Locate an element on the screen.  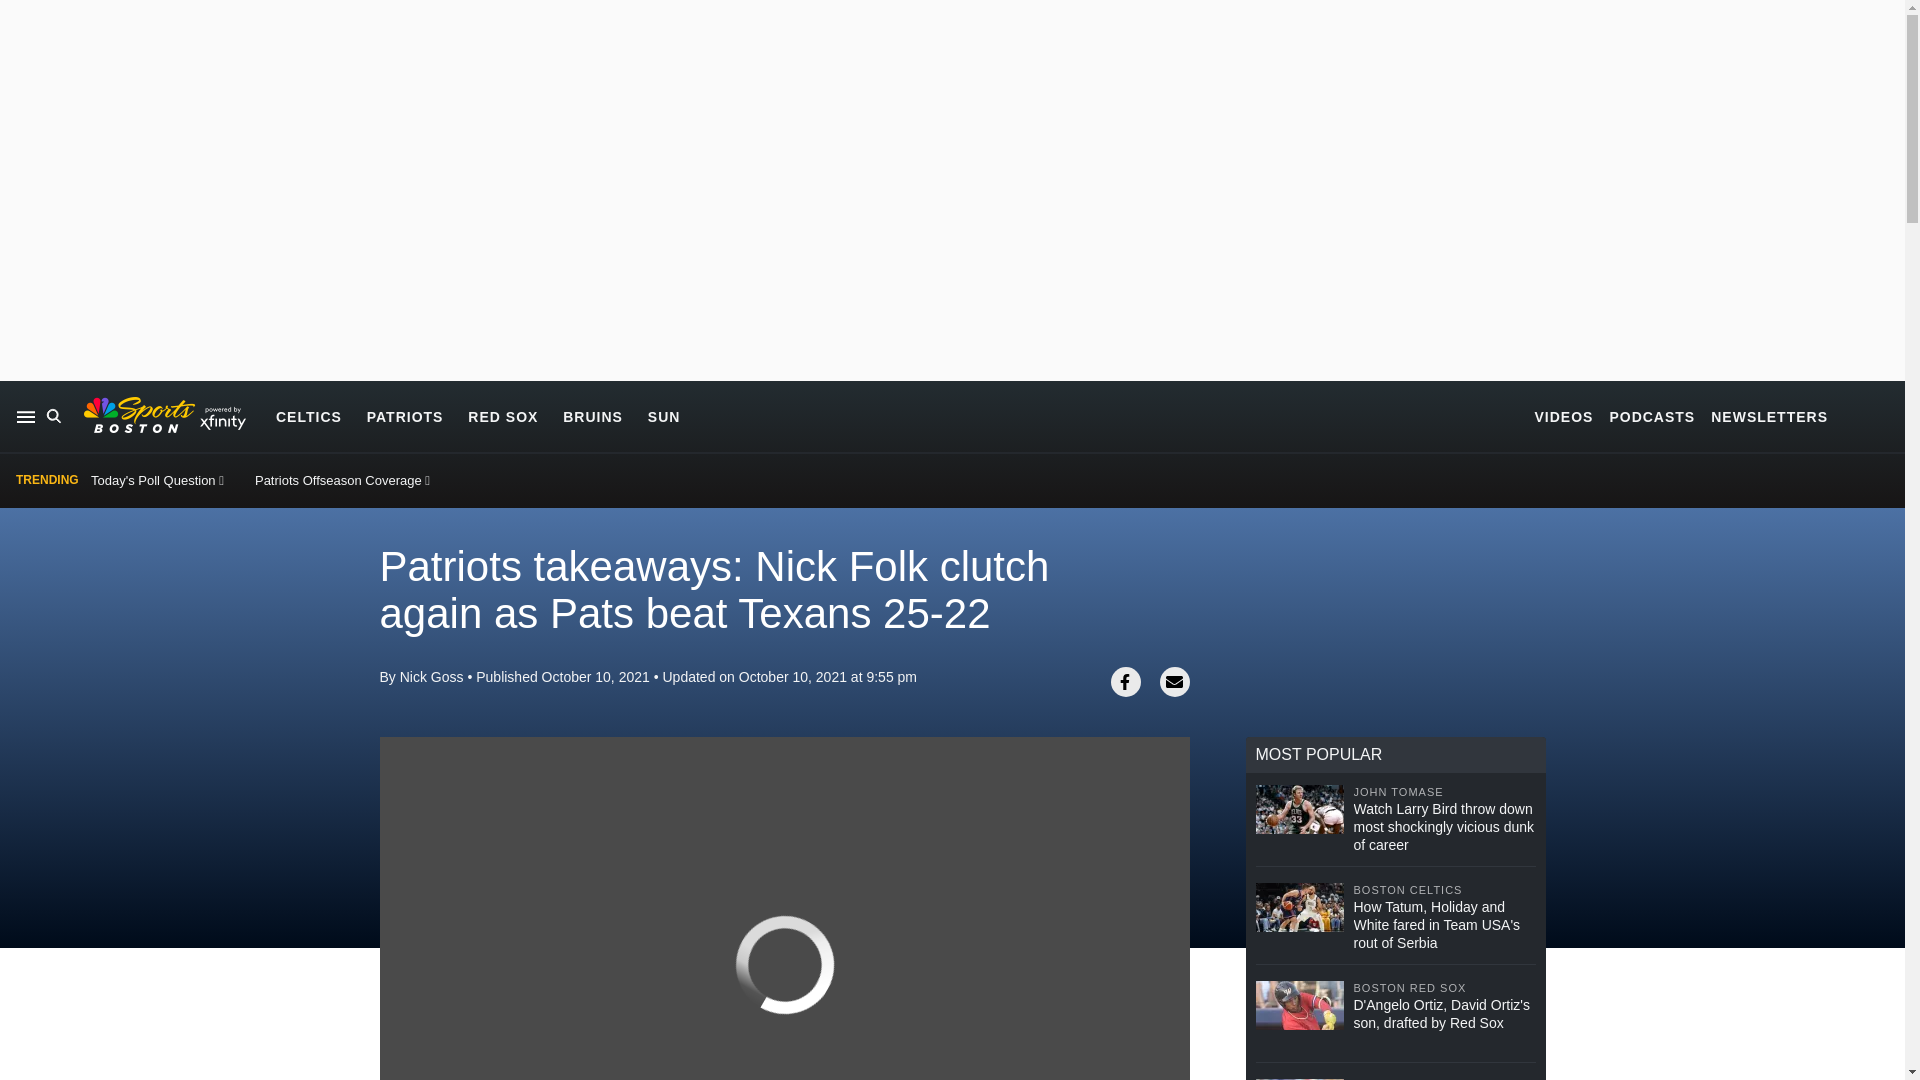
Nick Goss is located at coordinates (432, 676).